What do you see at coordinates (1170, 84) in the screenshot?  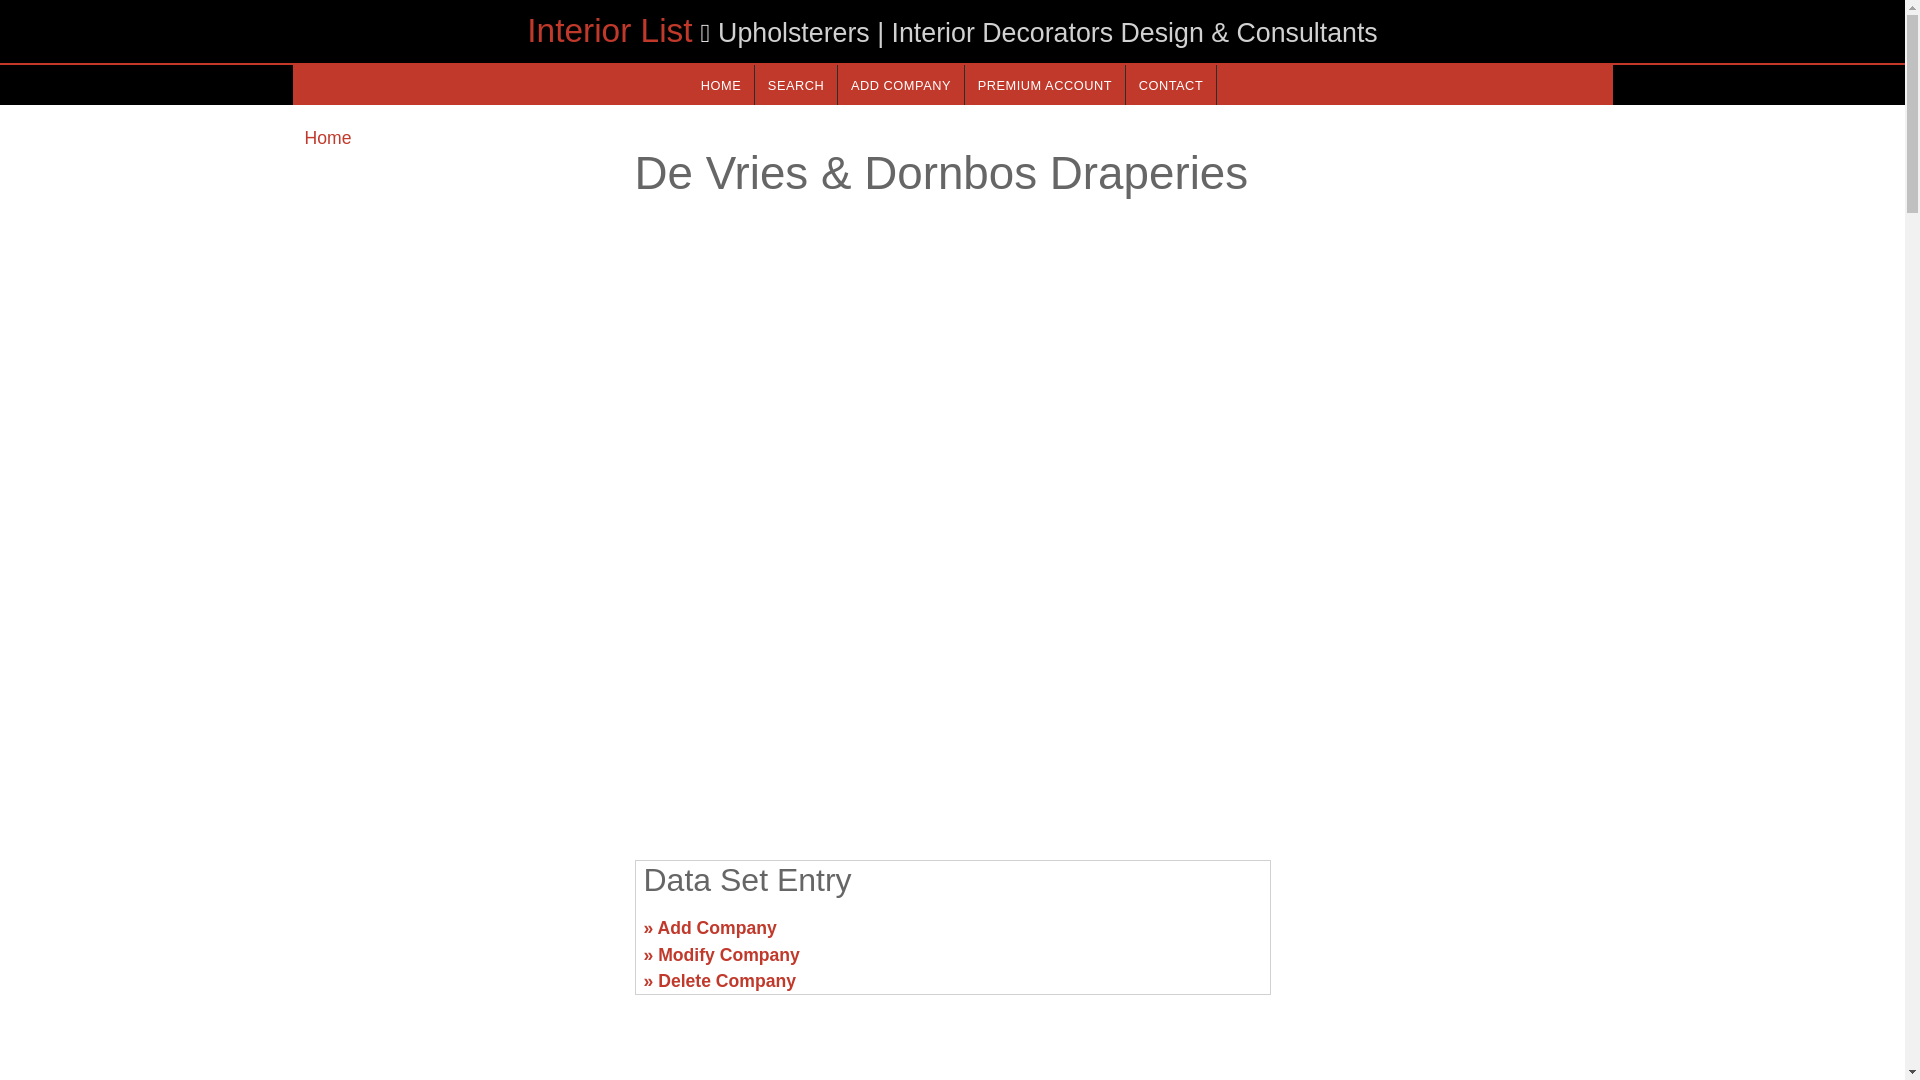 I see `CONTACT` at bounding box center [1170, 84].